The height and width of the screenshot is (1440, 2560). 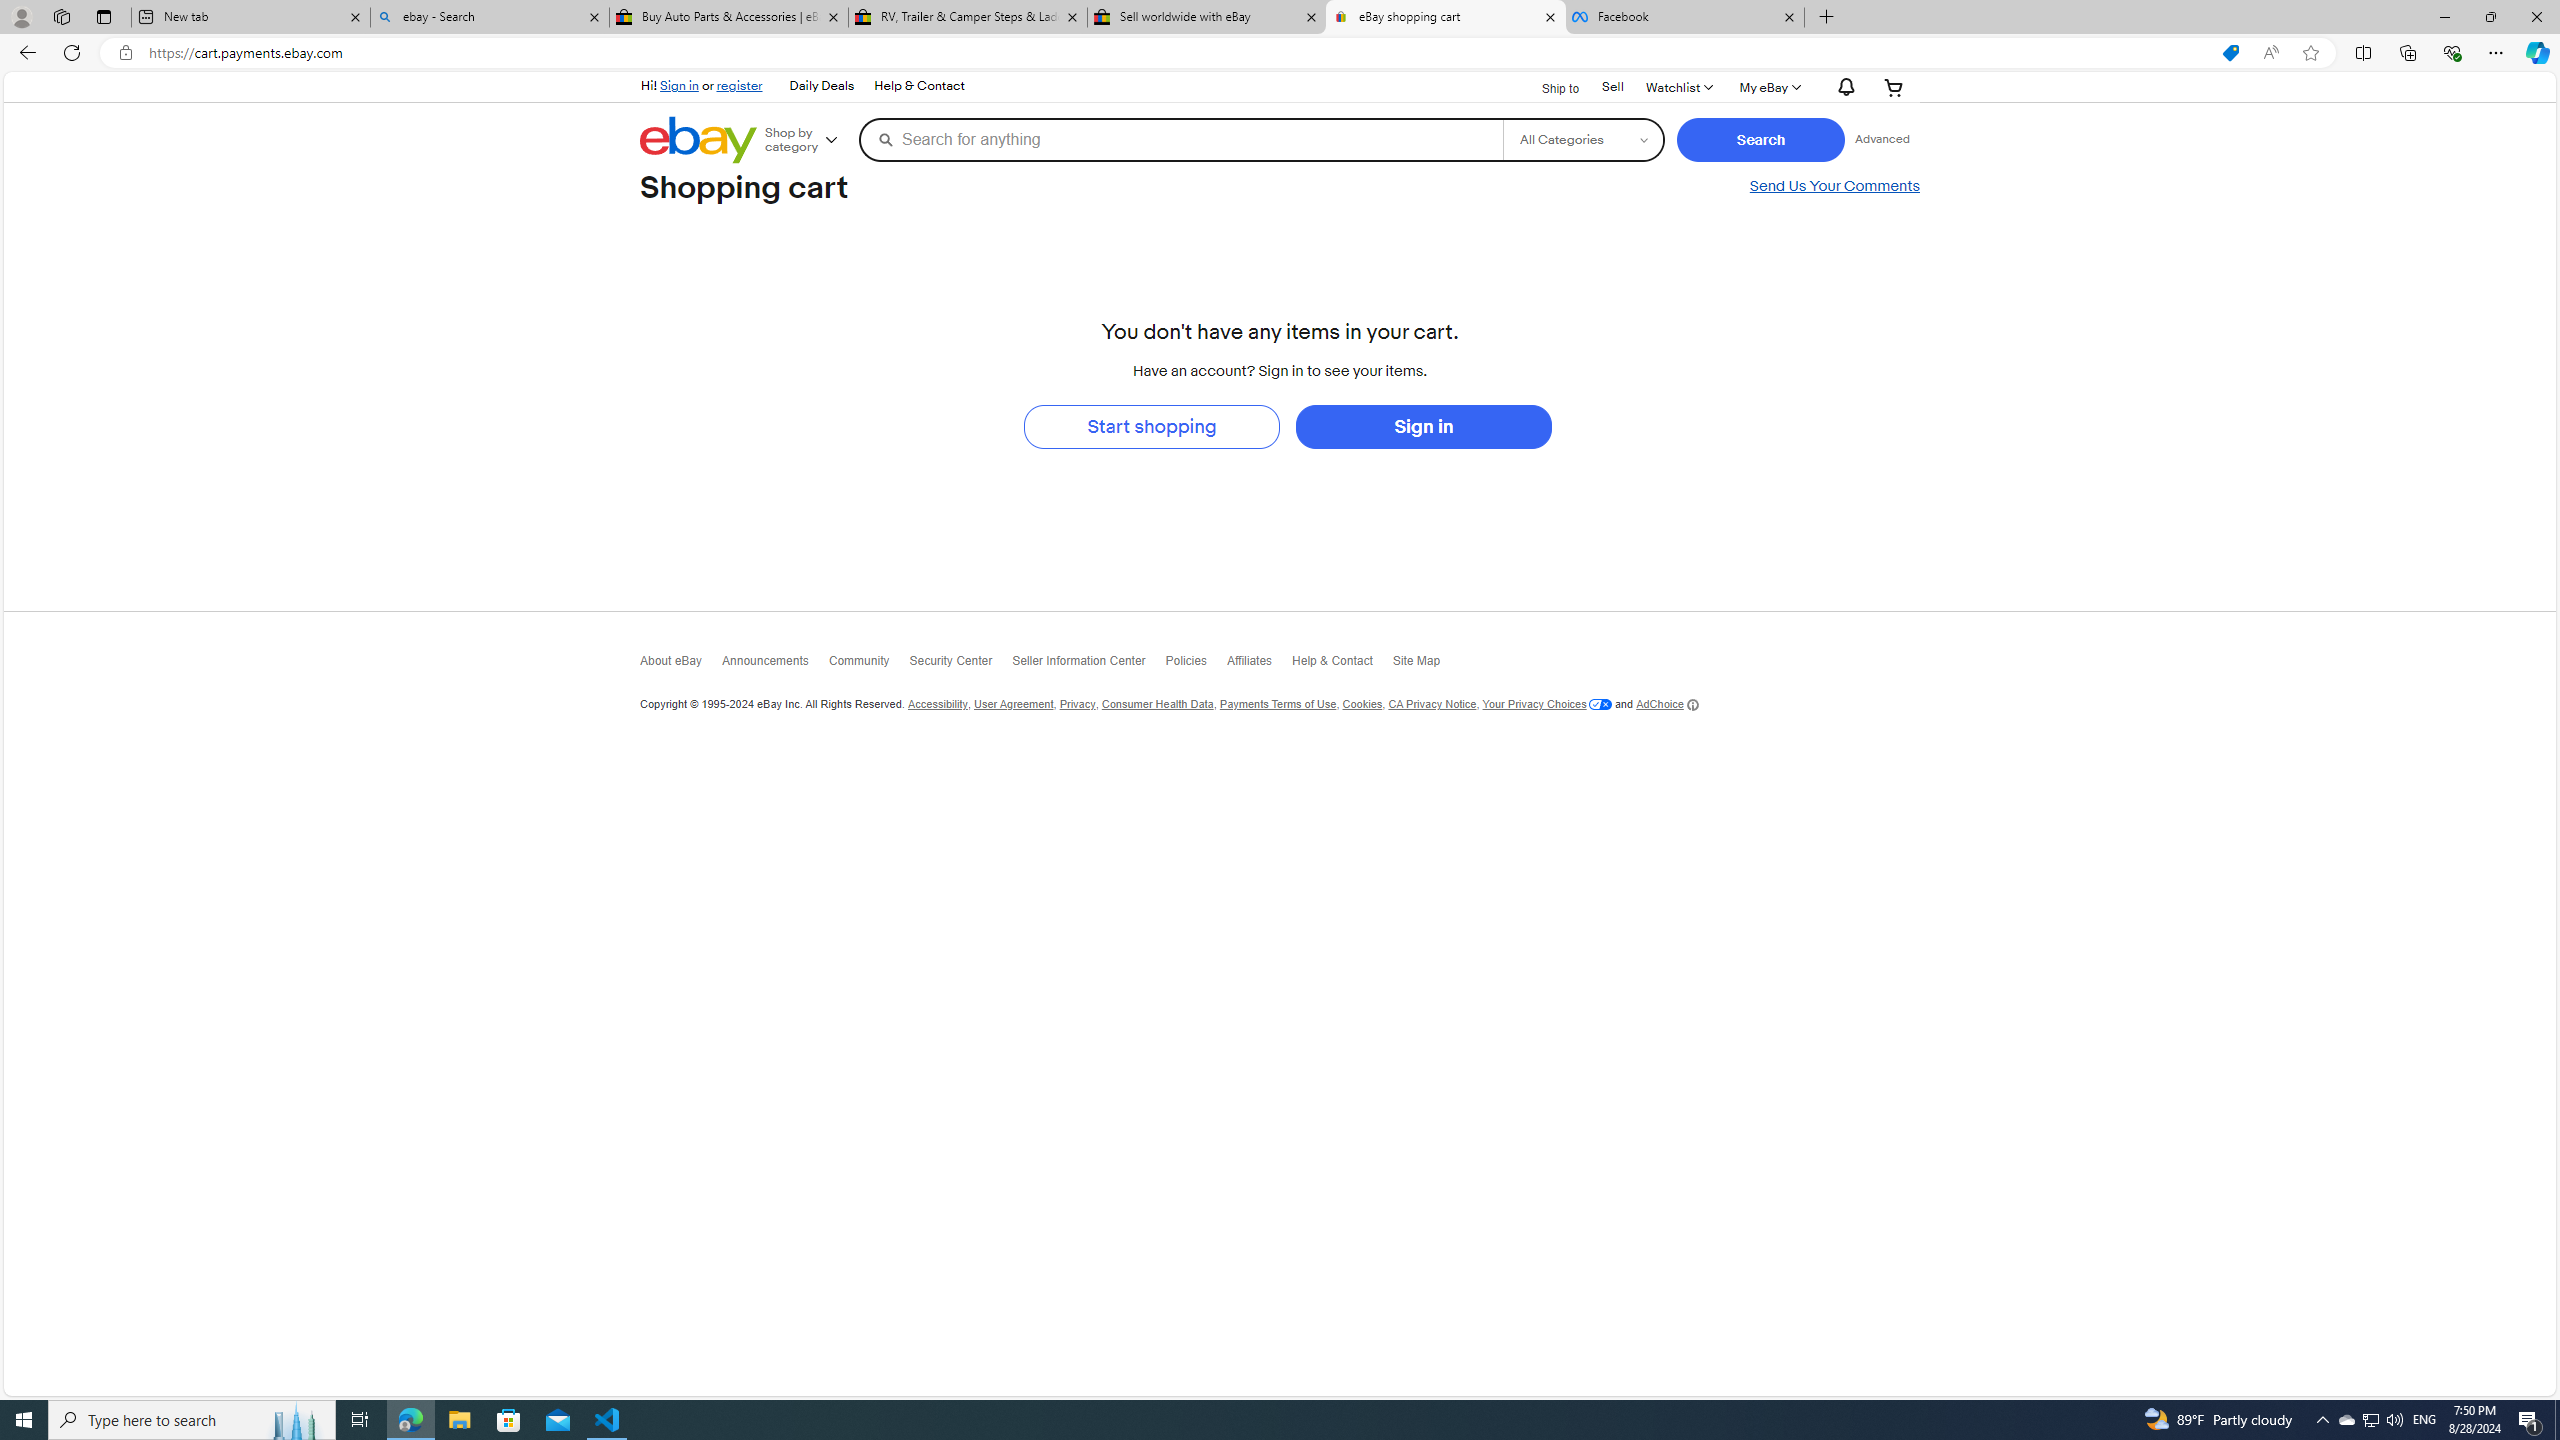 I want to click on My eBayExpand My eBay, so click(x=1768, y=86).